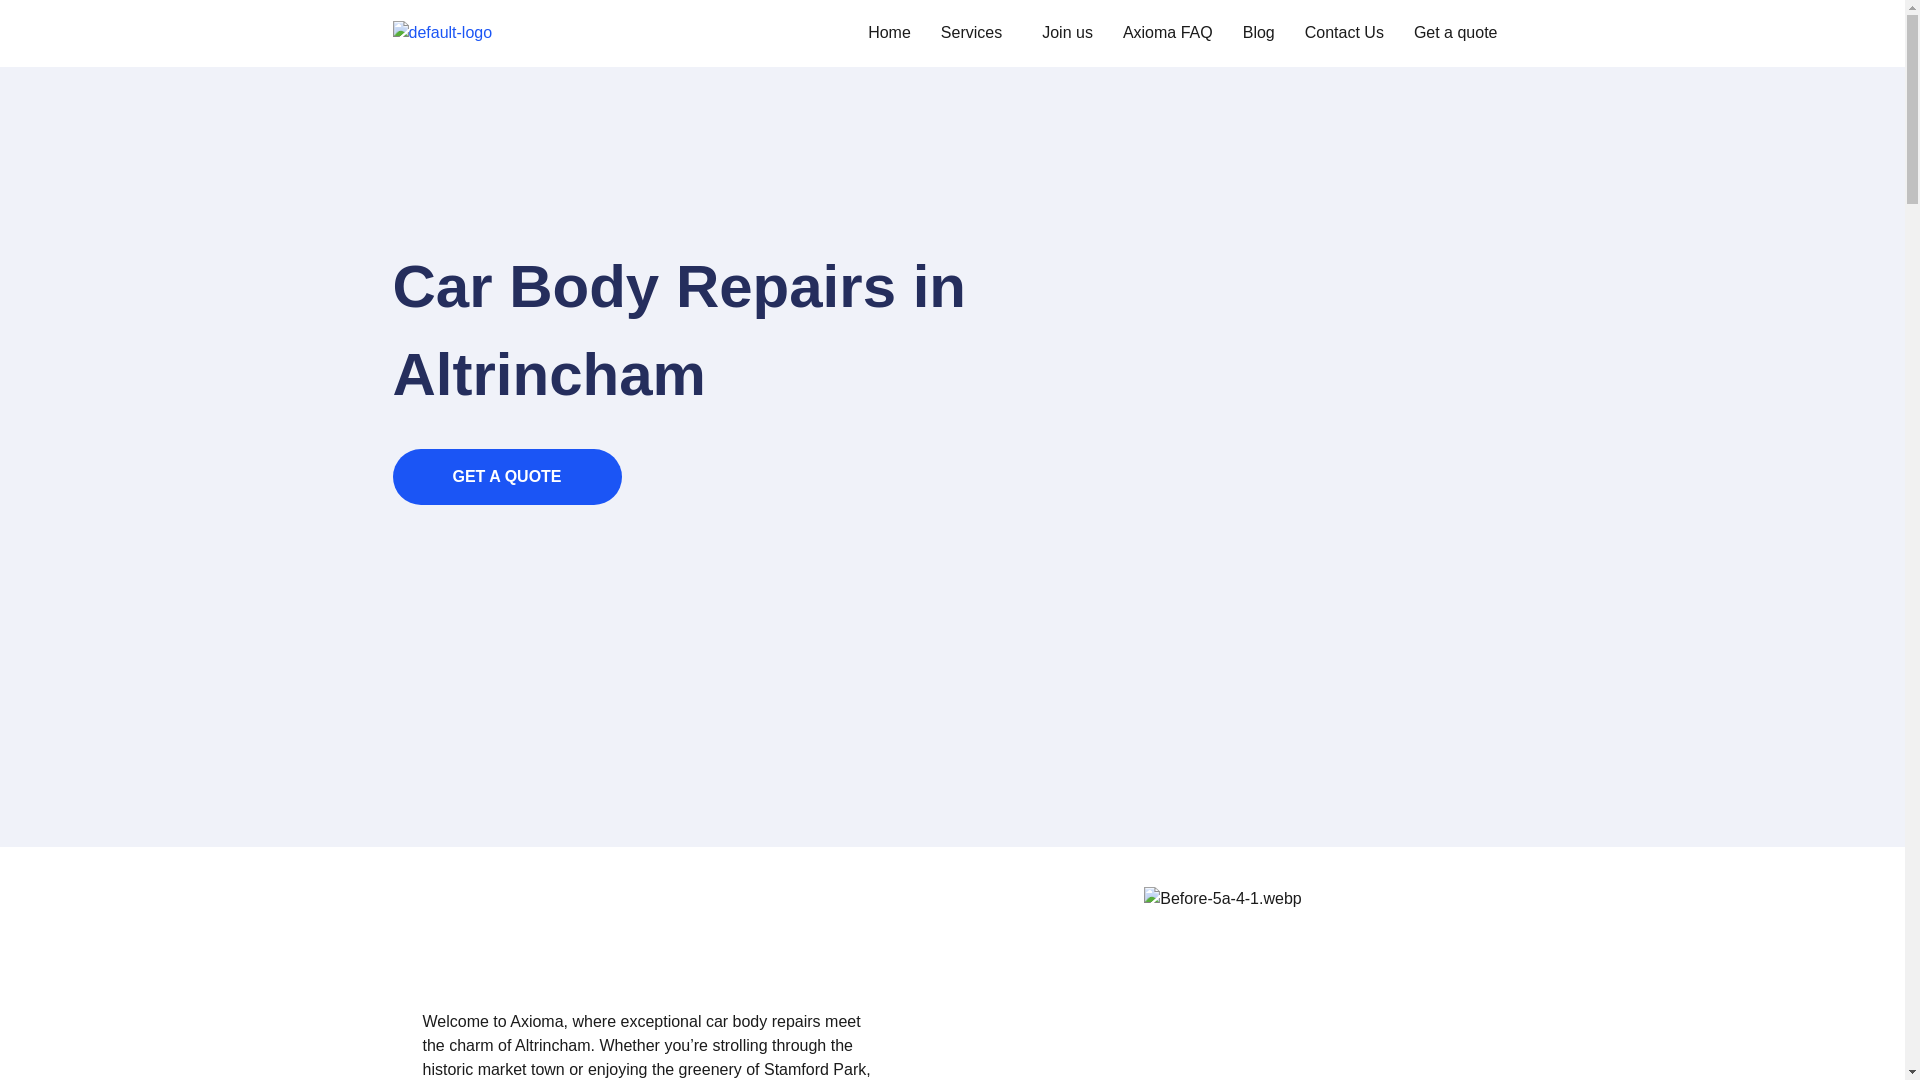 Image resolution: width=1920 pixels, height=1080 pixels. What do you see at coordinates (888, 32) in the screenshot?
I see `Home` at bounding box center [888, 32].